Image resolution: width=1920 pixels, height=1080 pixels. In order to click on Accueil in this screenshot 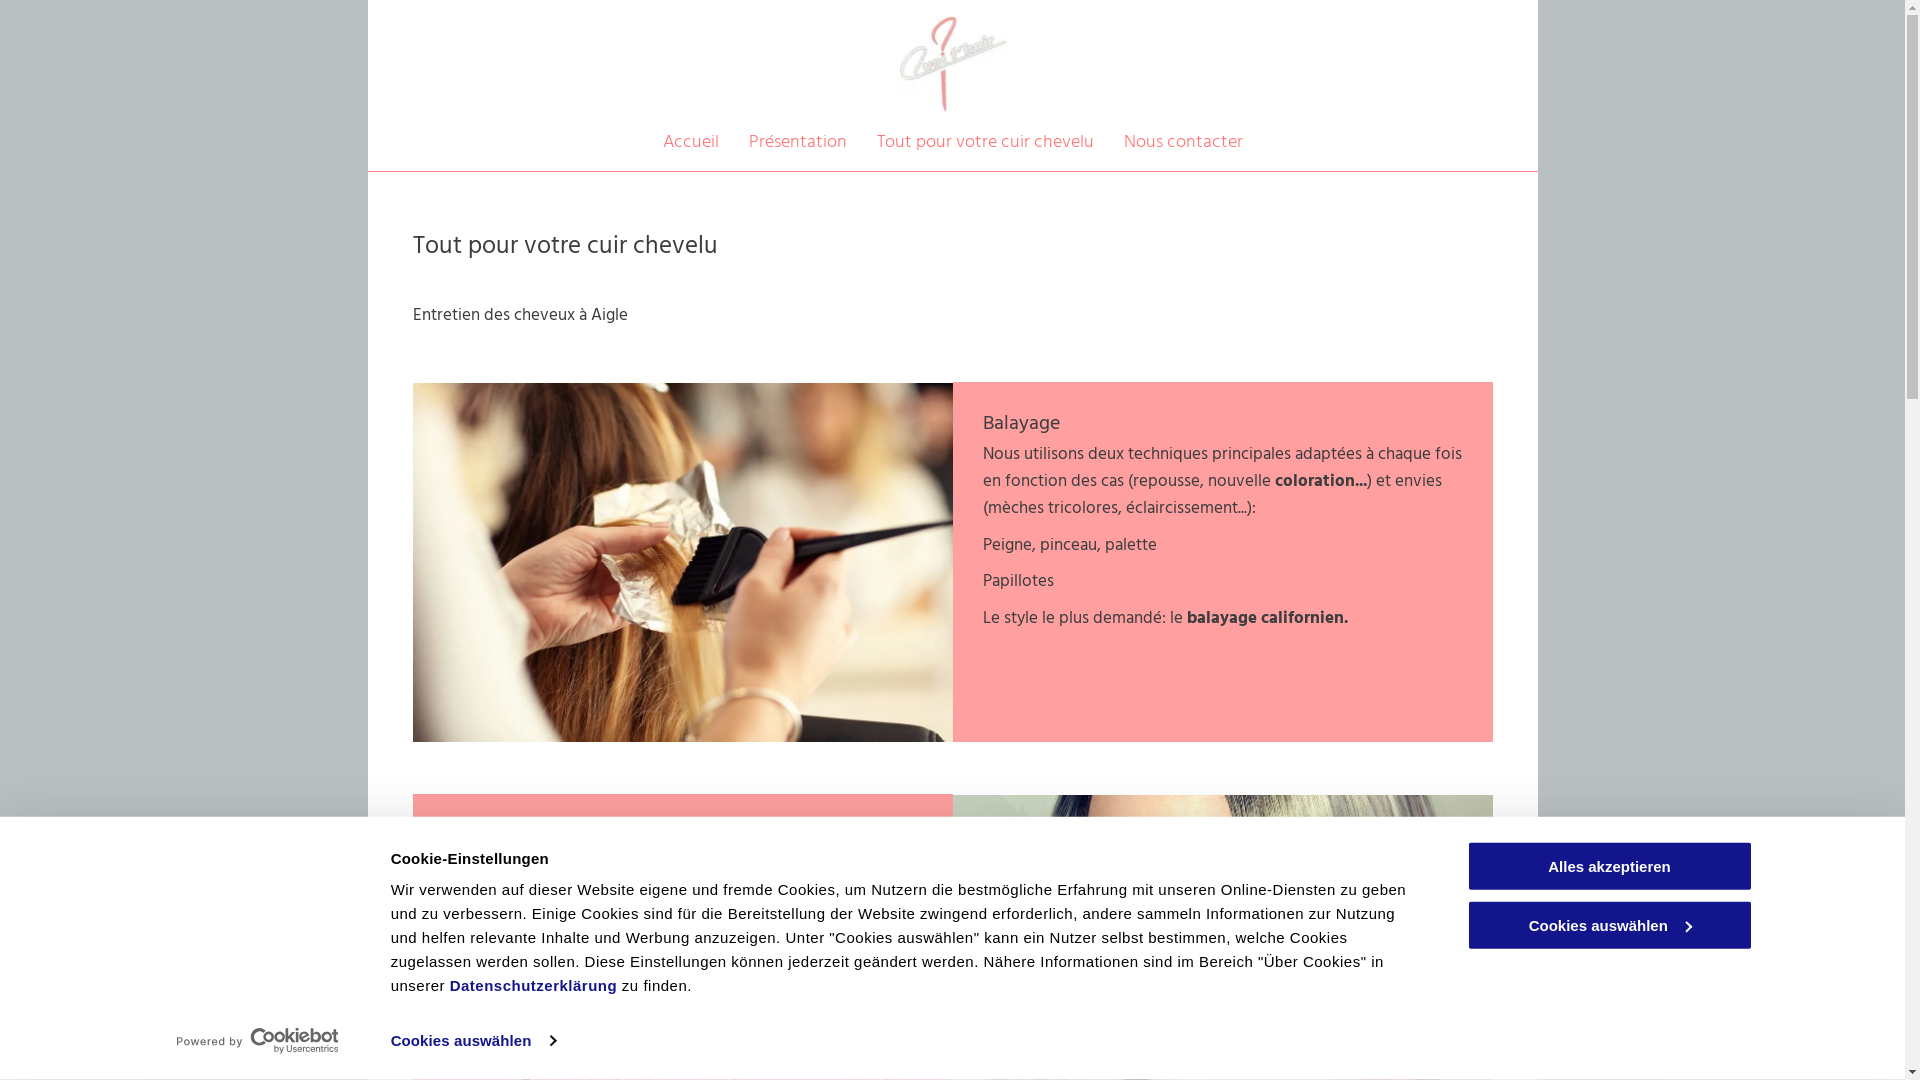, I will do `click(690, 142)`.